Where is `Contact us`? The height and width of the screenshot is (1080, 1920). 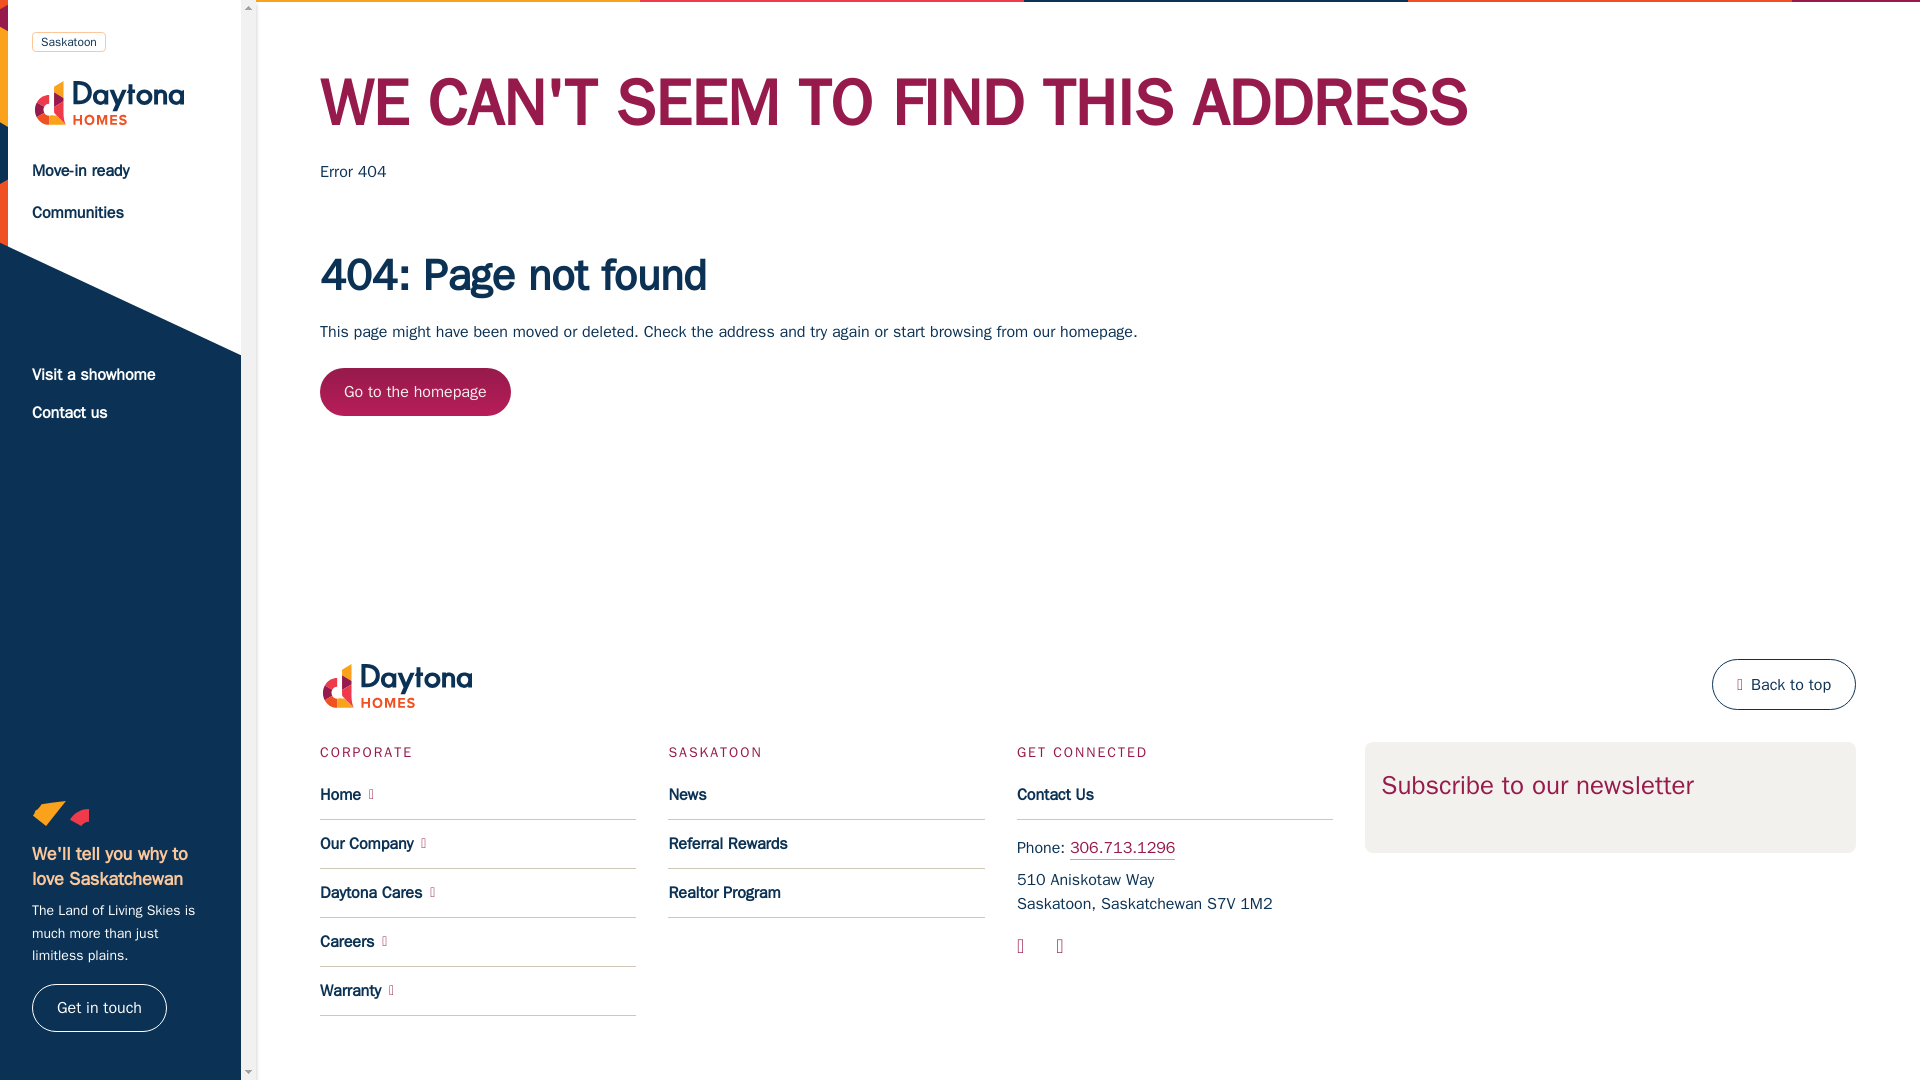 Contact us is located at coordinates (120, 413).